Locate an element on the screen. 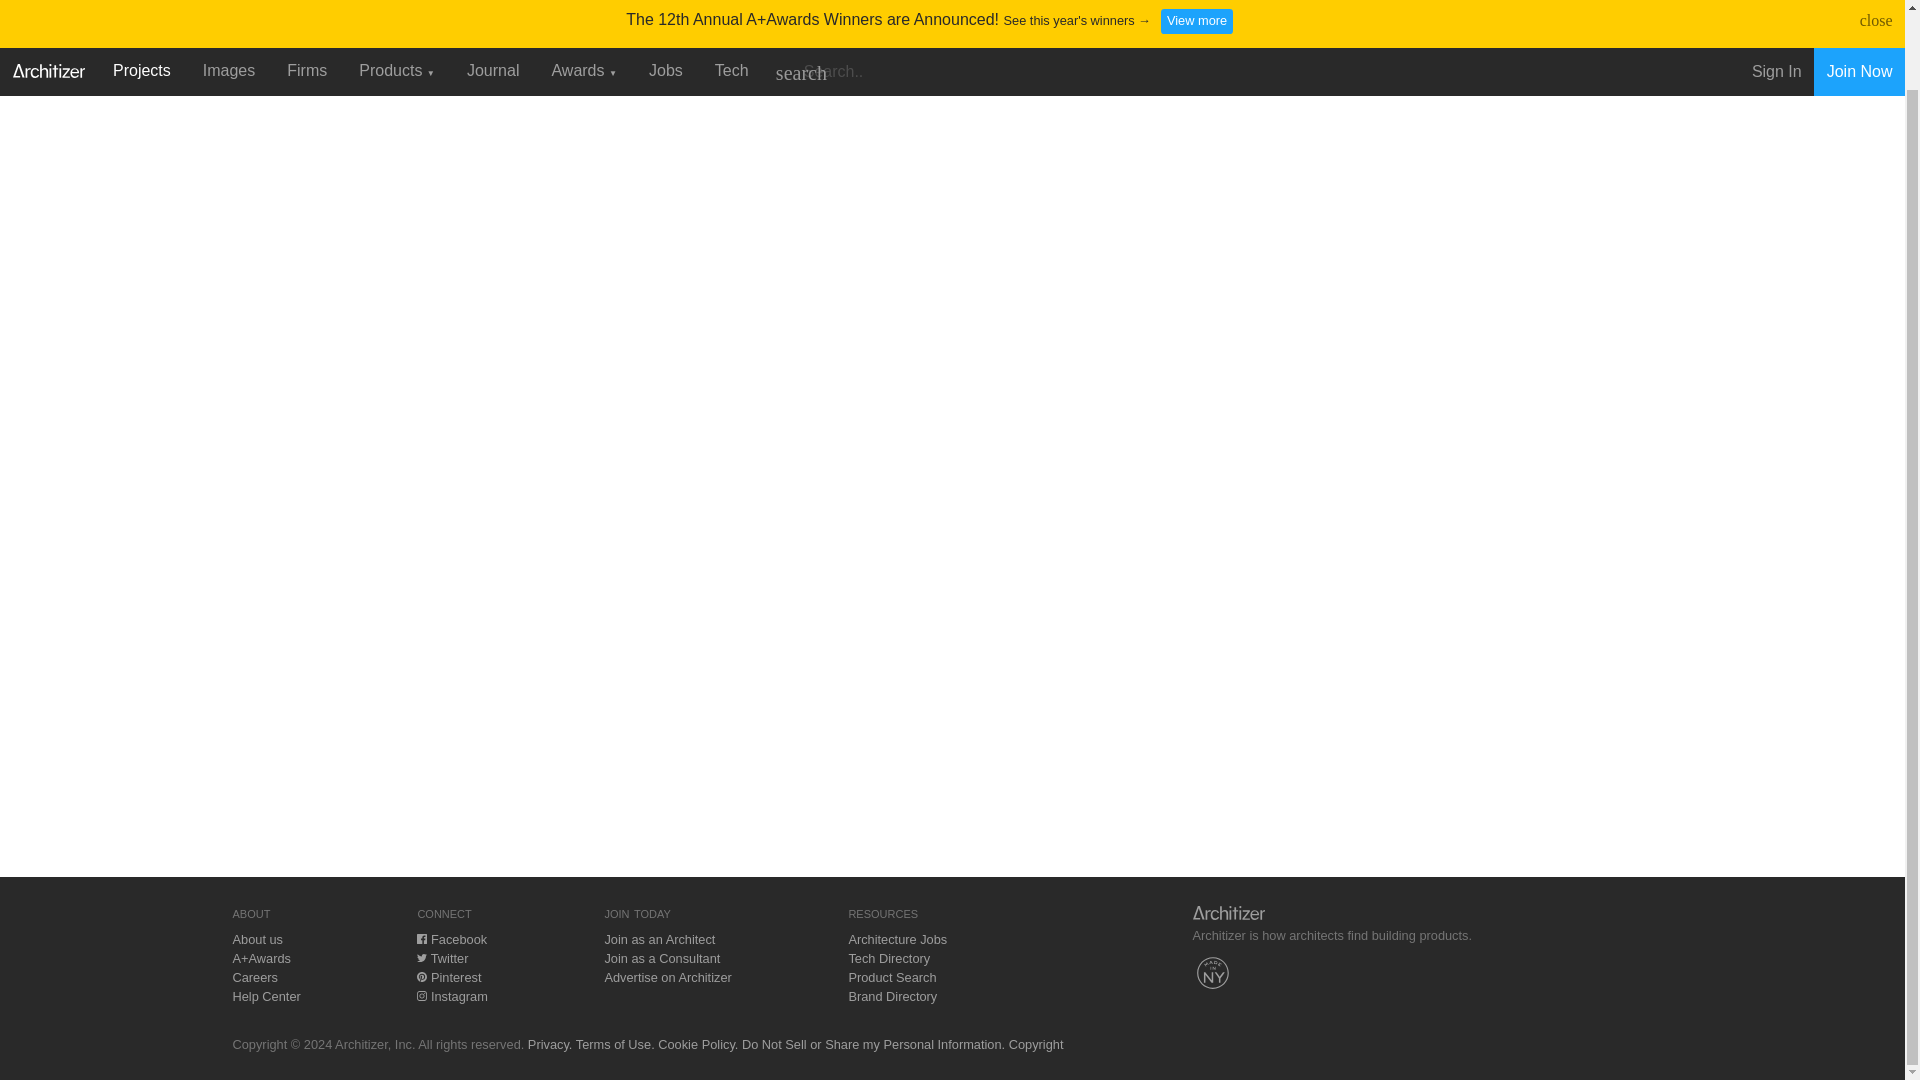 The width and height of the screenshot is (1920, 1080). Product Search is located at coordinates (892, 976).